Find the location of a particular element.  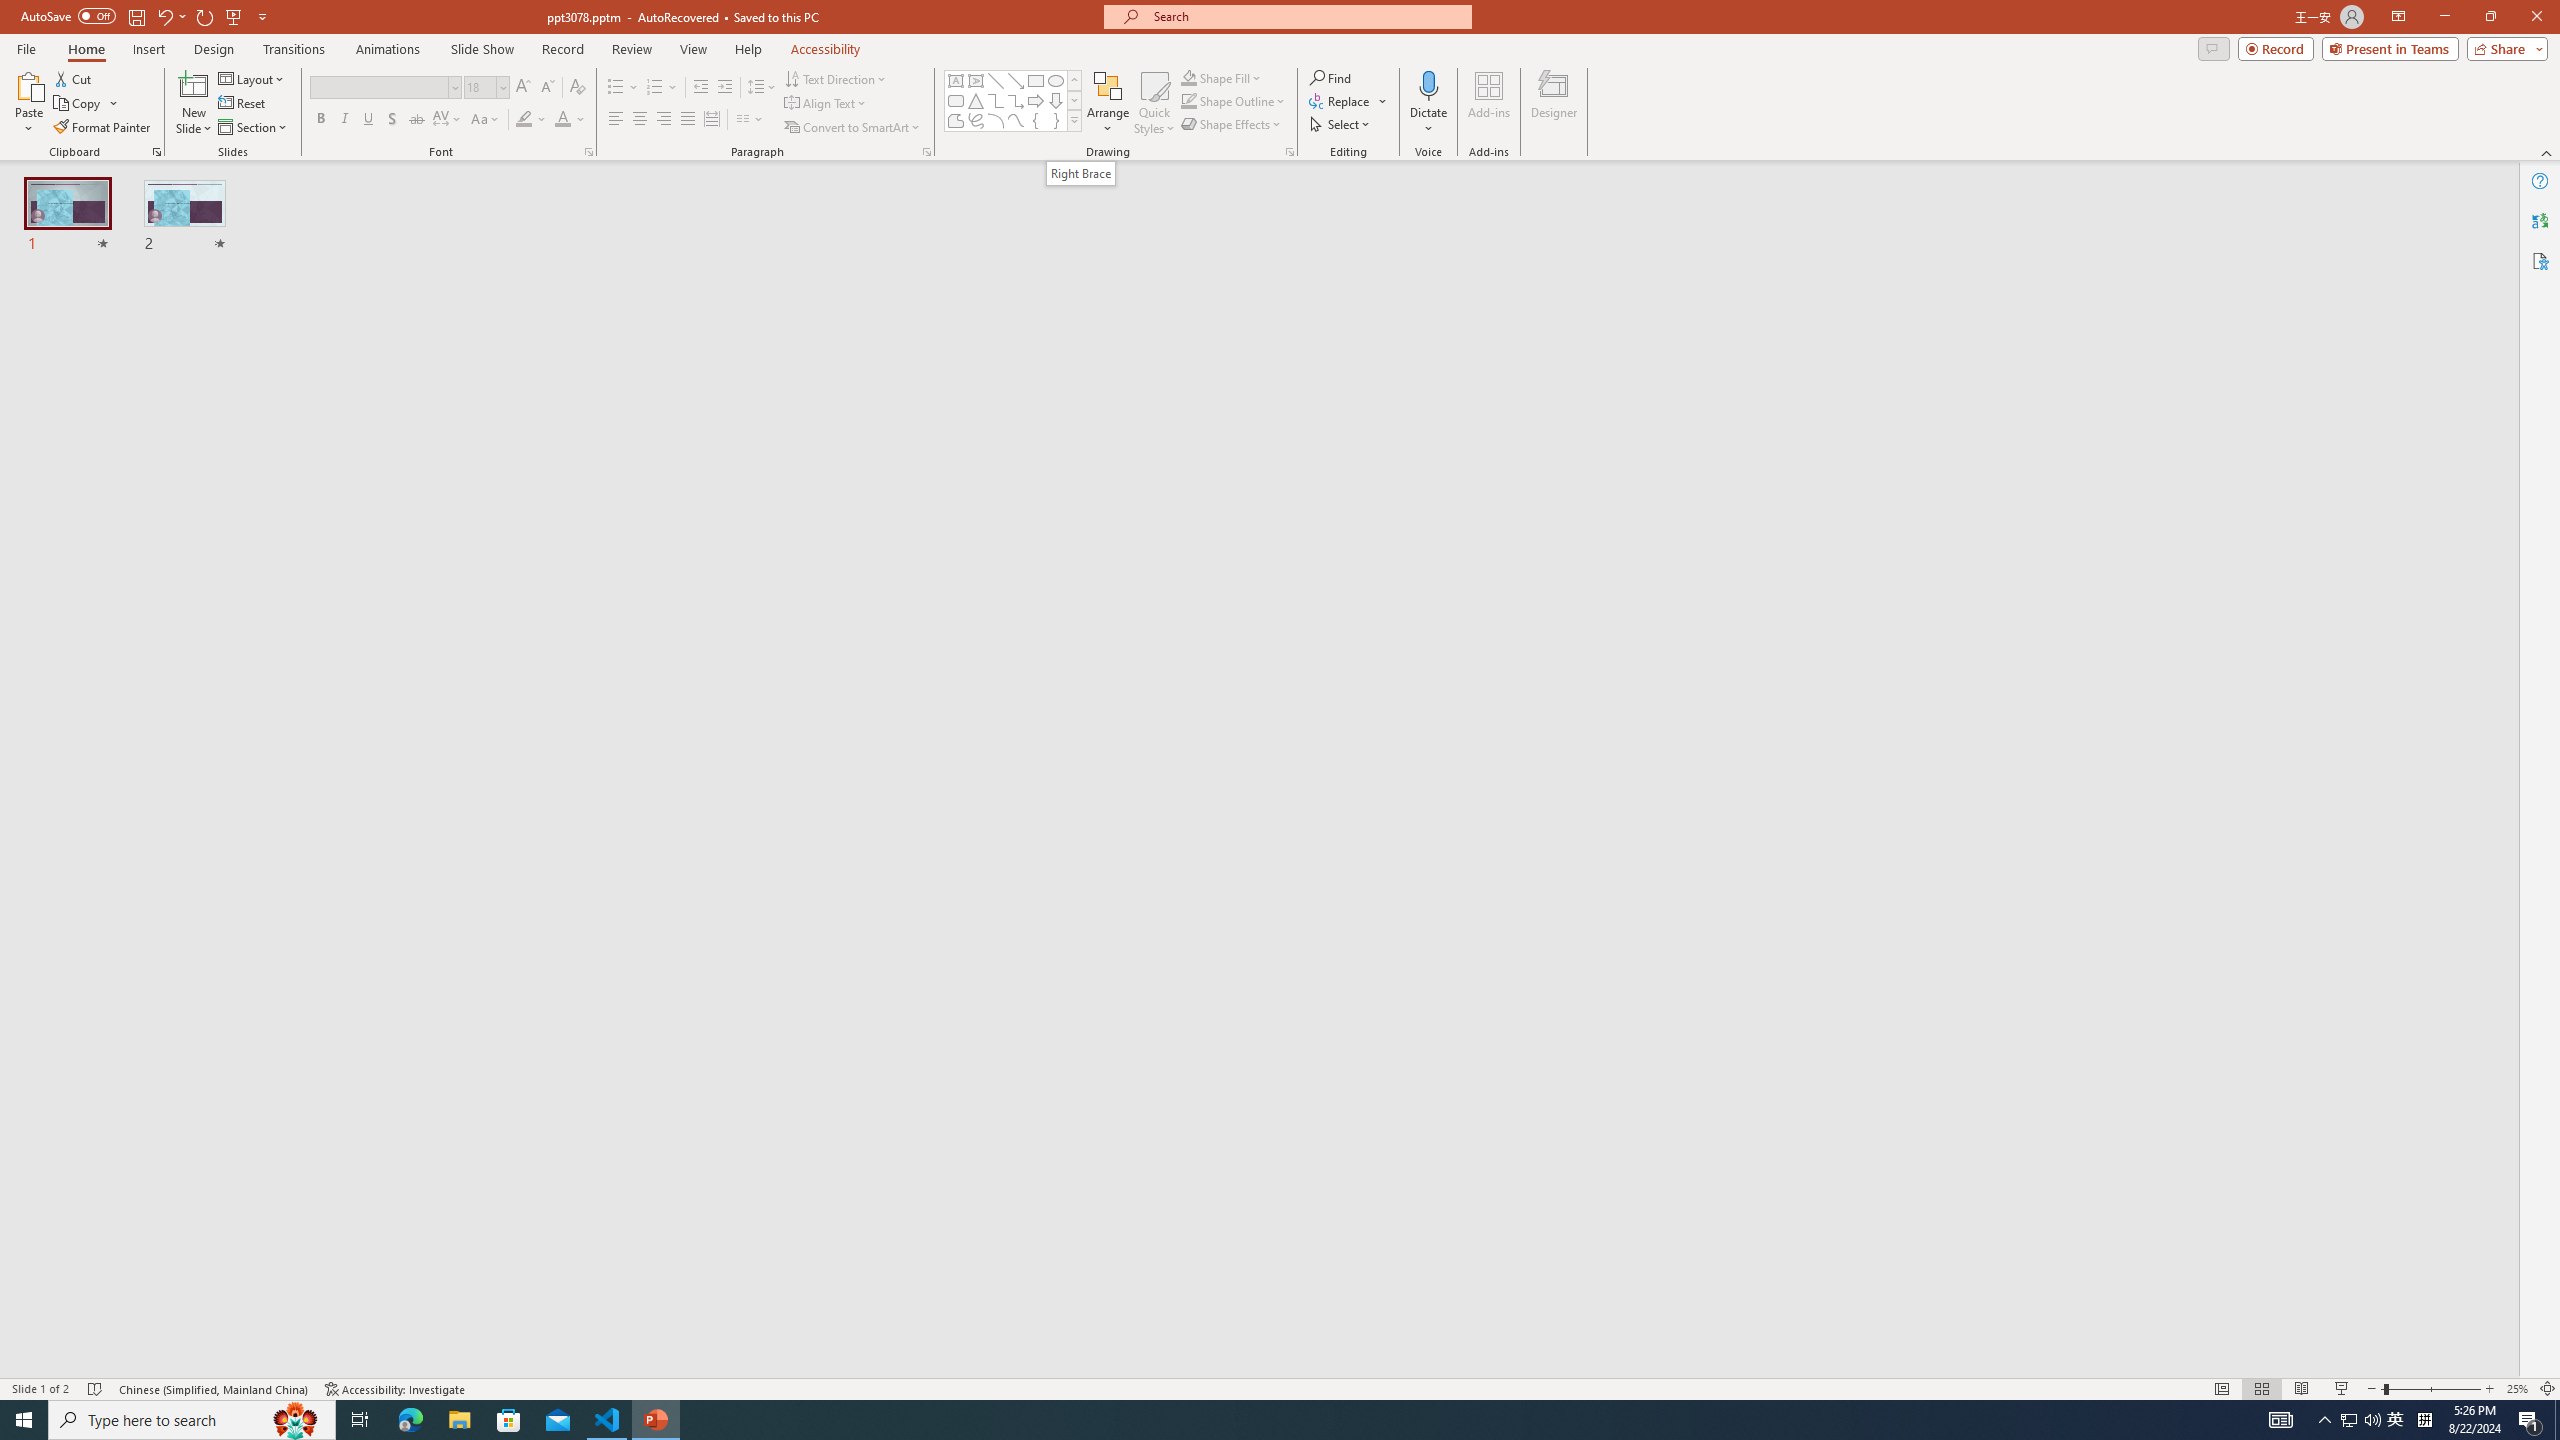

Shape Fill Dark Green, Accent 2 is located at coordinates (1188, 78).